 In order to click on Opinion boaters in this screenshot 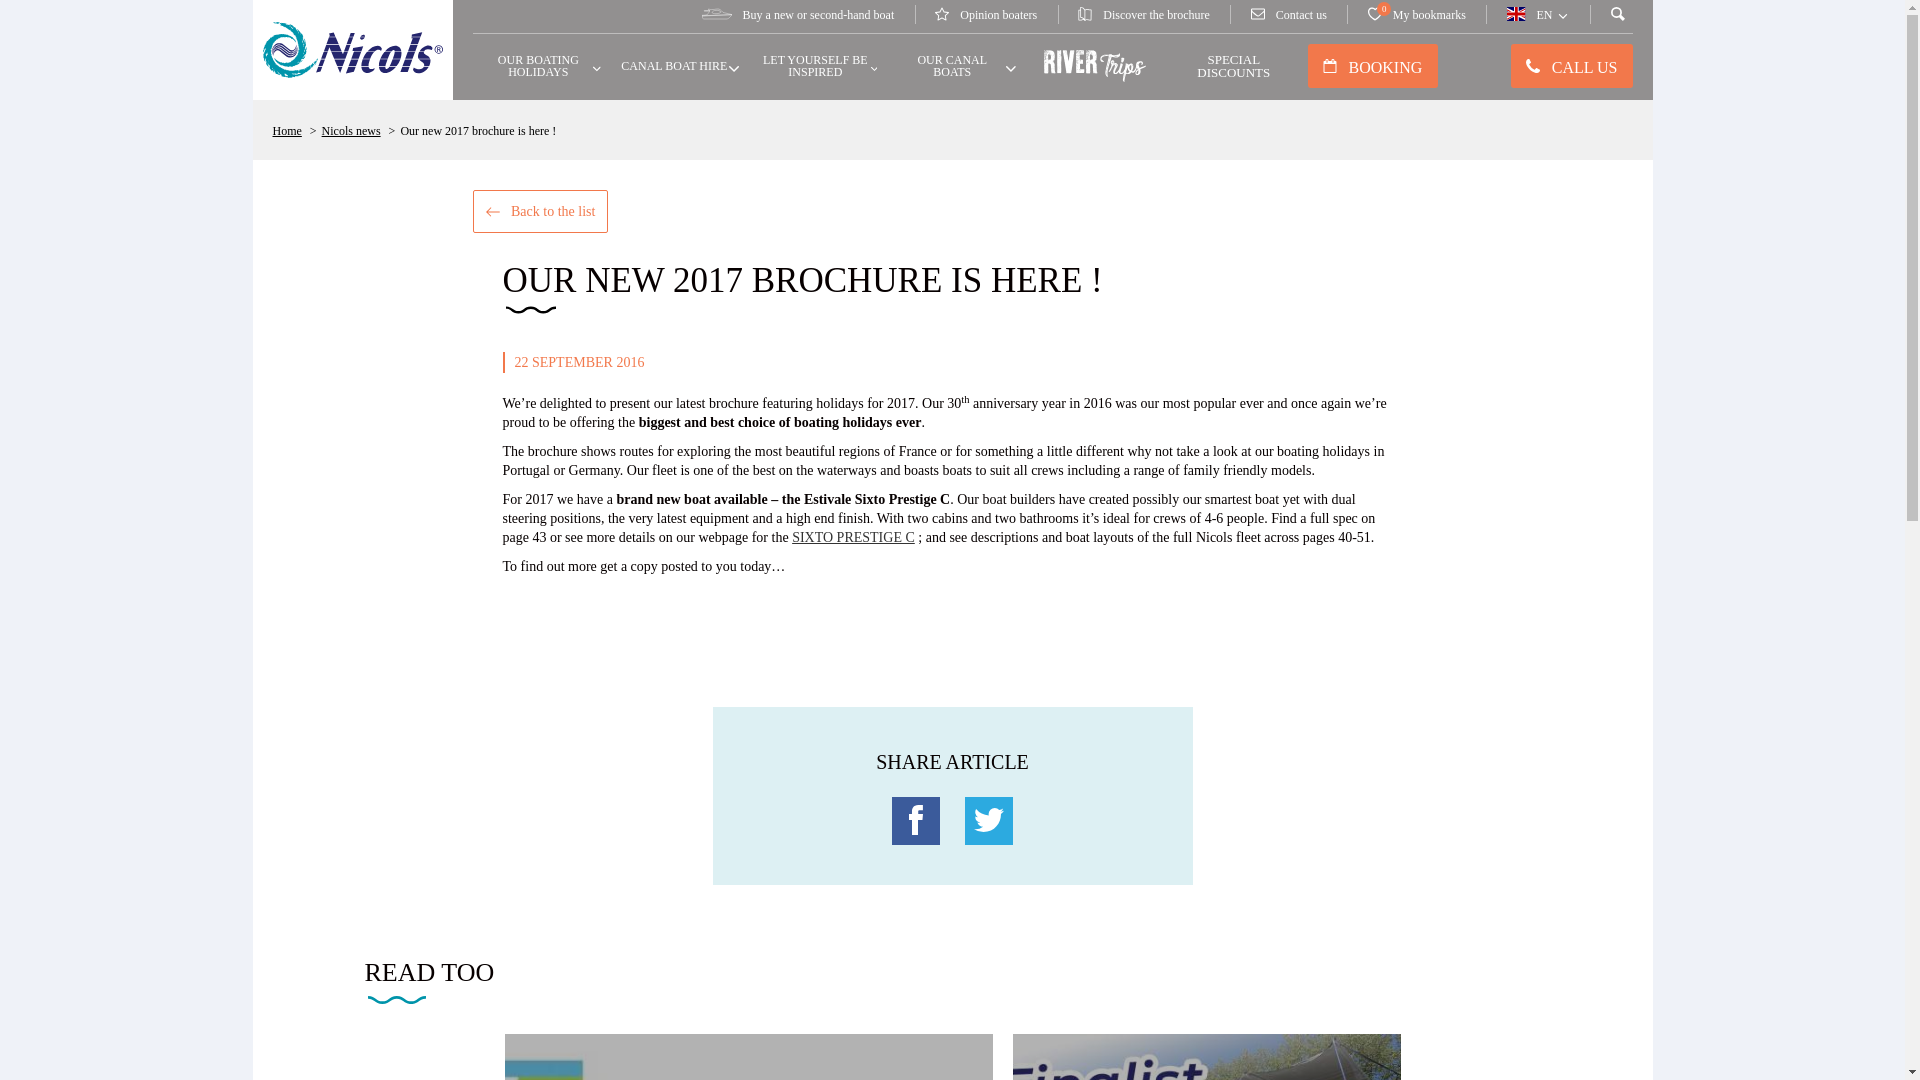, I will do `click(985, 13)`.